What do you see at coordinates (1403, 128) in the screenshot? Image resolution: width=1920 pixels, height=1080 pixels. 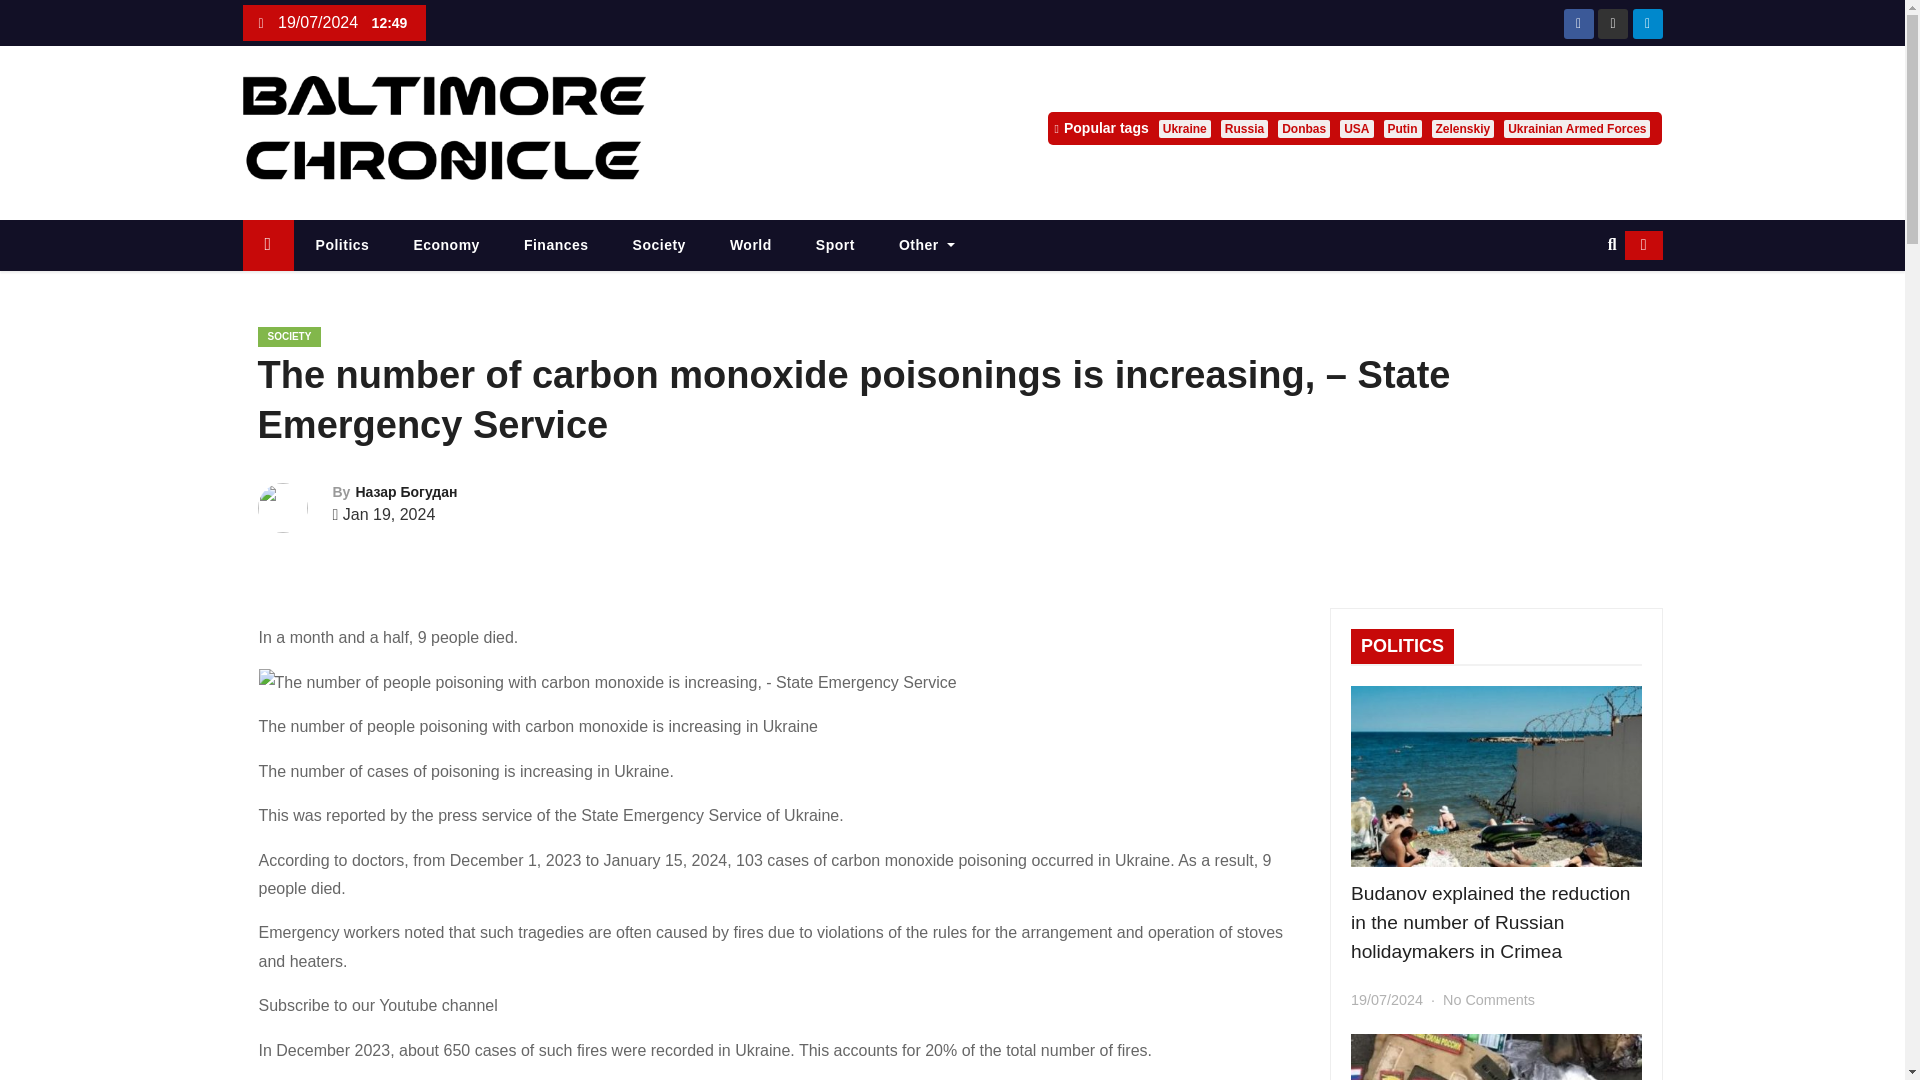 I see `Putin` at bounding box center [1403, 128].